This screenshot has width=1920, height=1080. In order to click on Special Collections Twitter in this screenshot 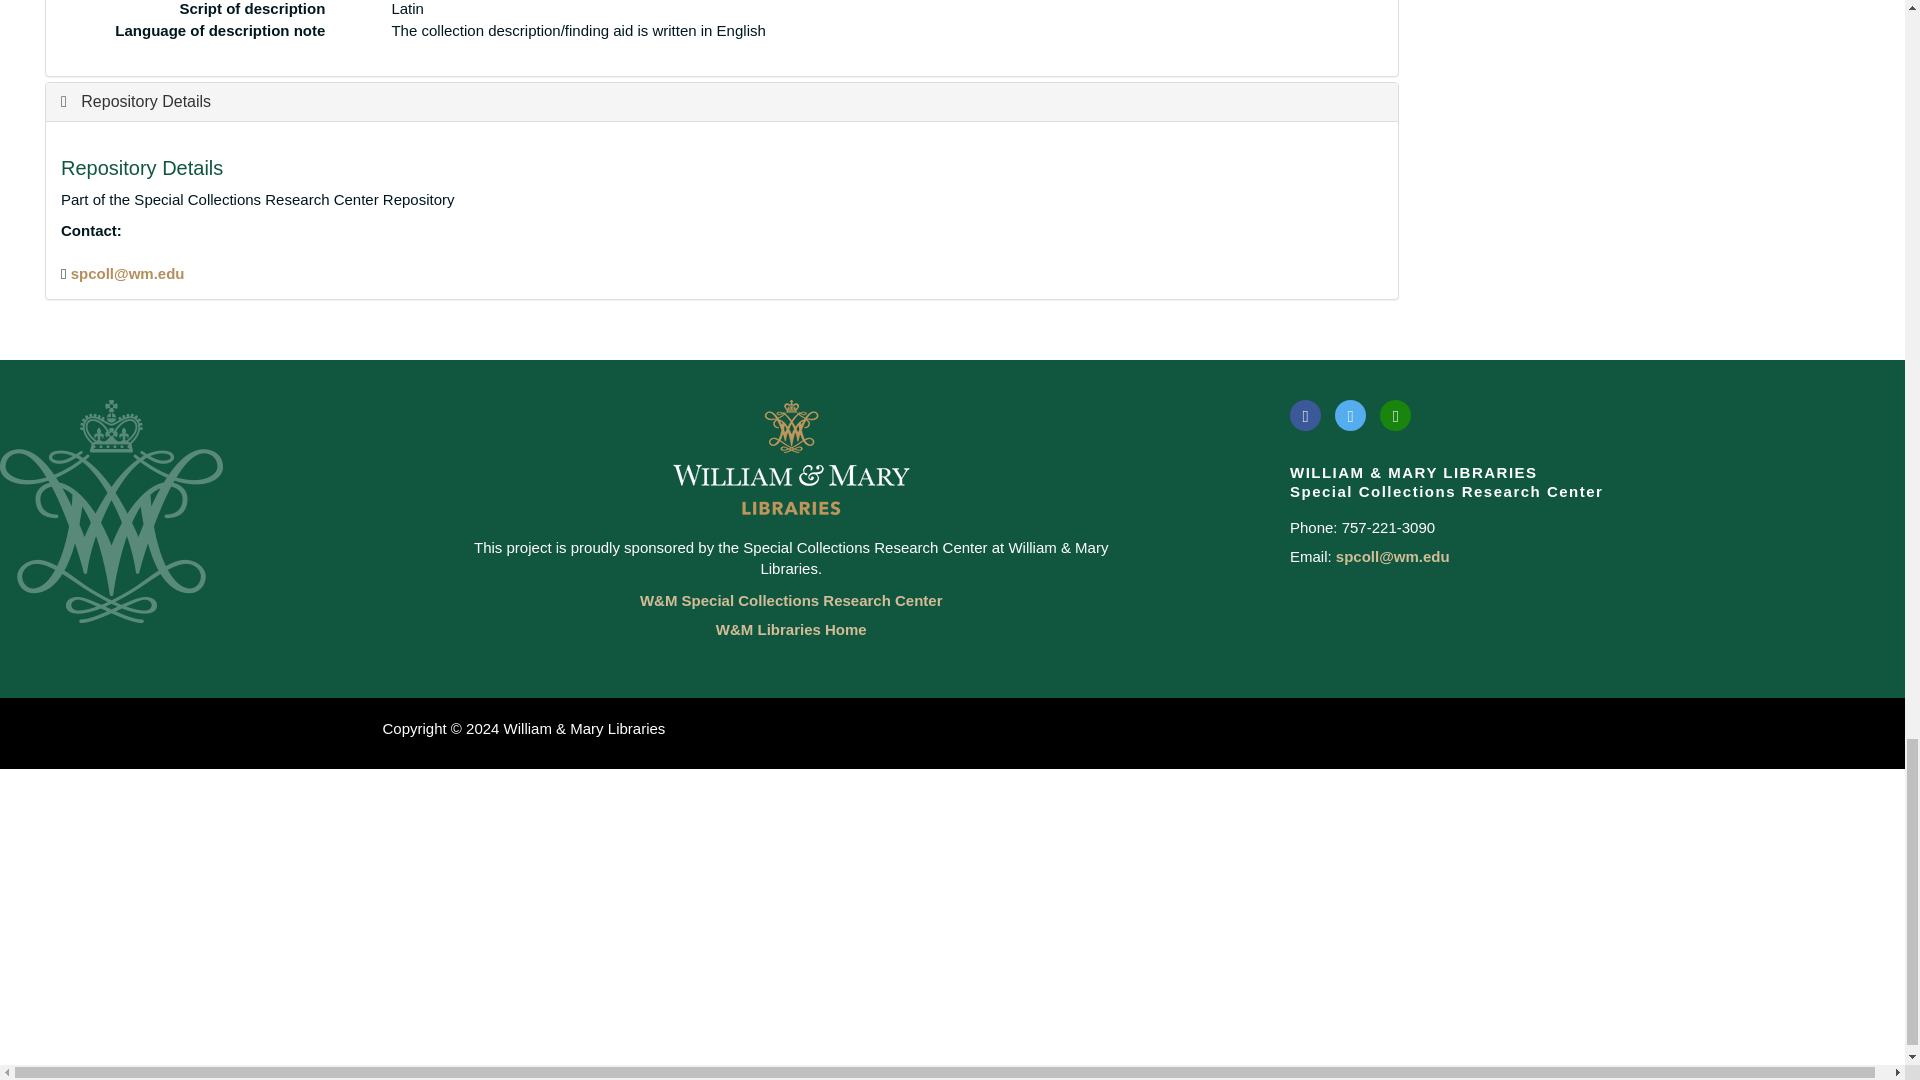, I will do `click(1350, 414)`.